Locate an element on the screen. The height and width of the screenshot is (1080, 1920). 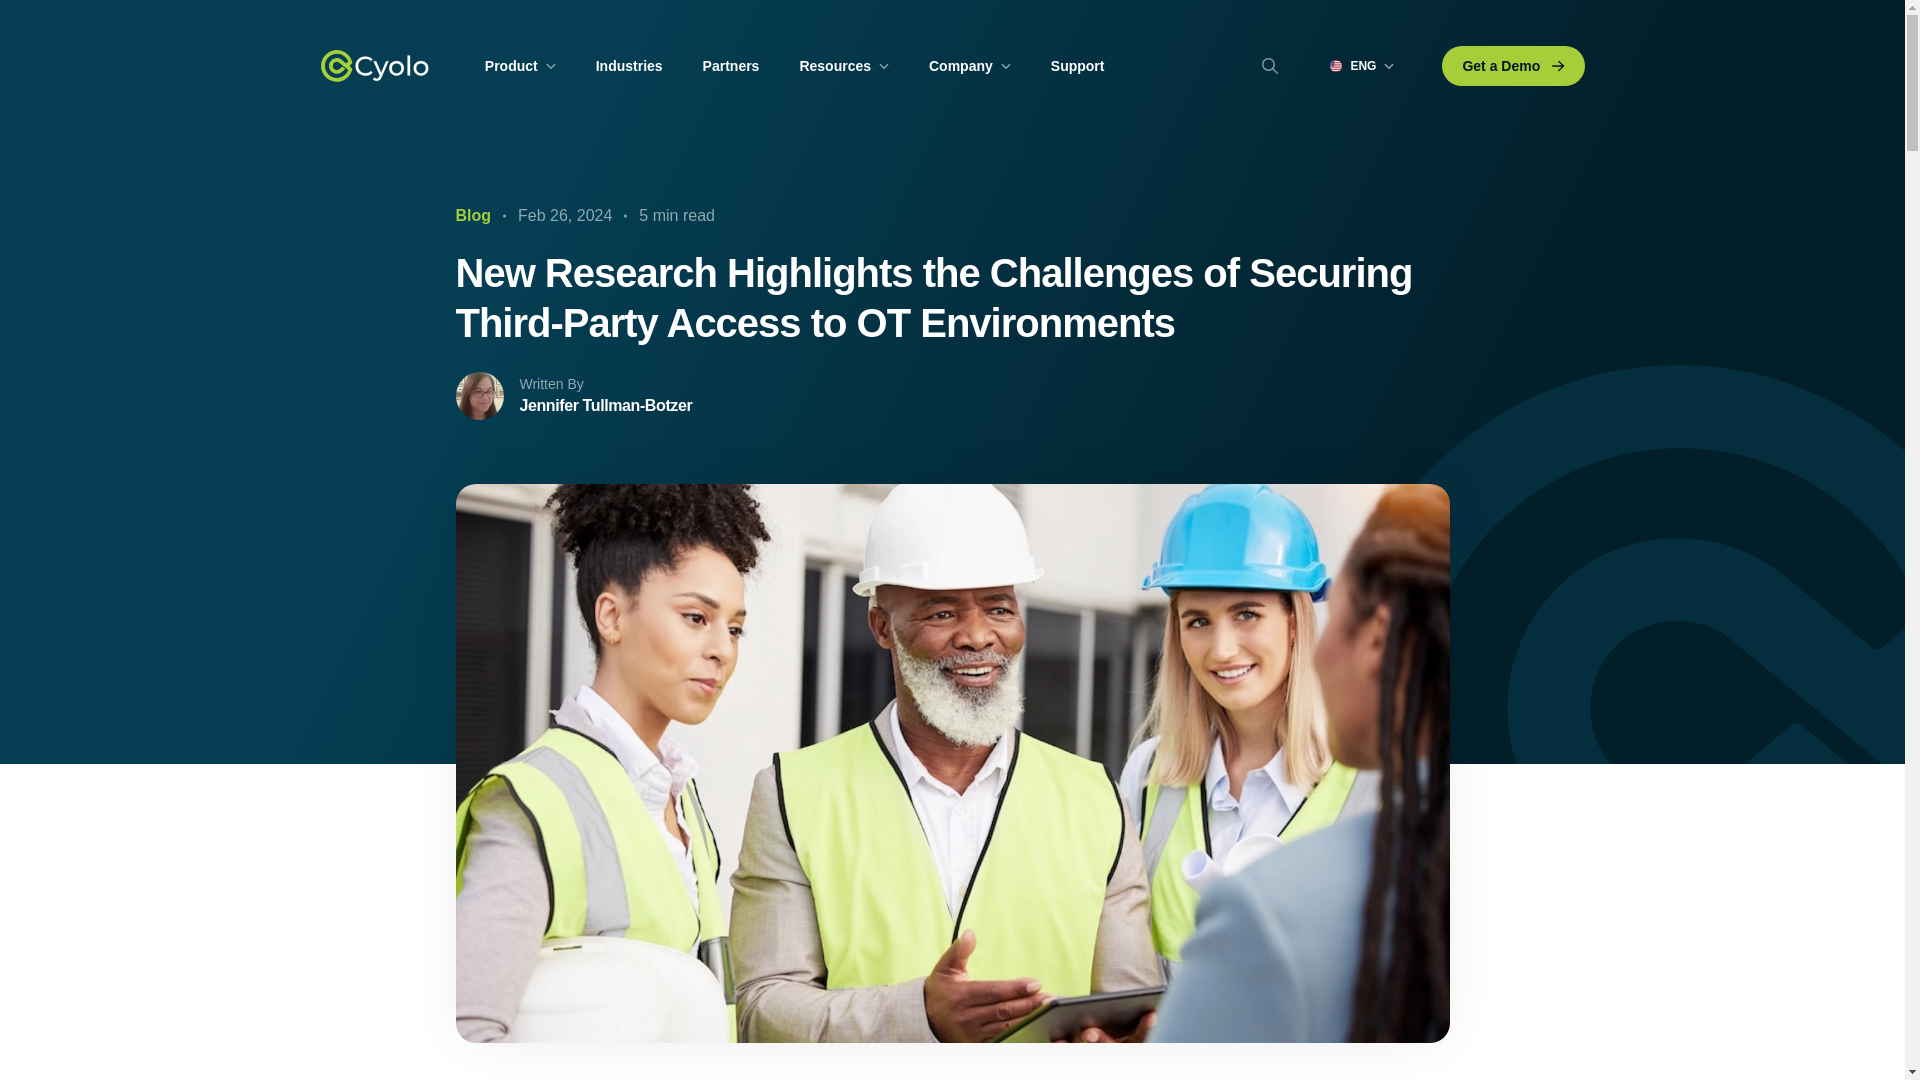
Get a Demo is located at coordinates (1512, 66).